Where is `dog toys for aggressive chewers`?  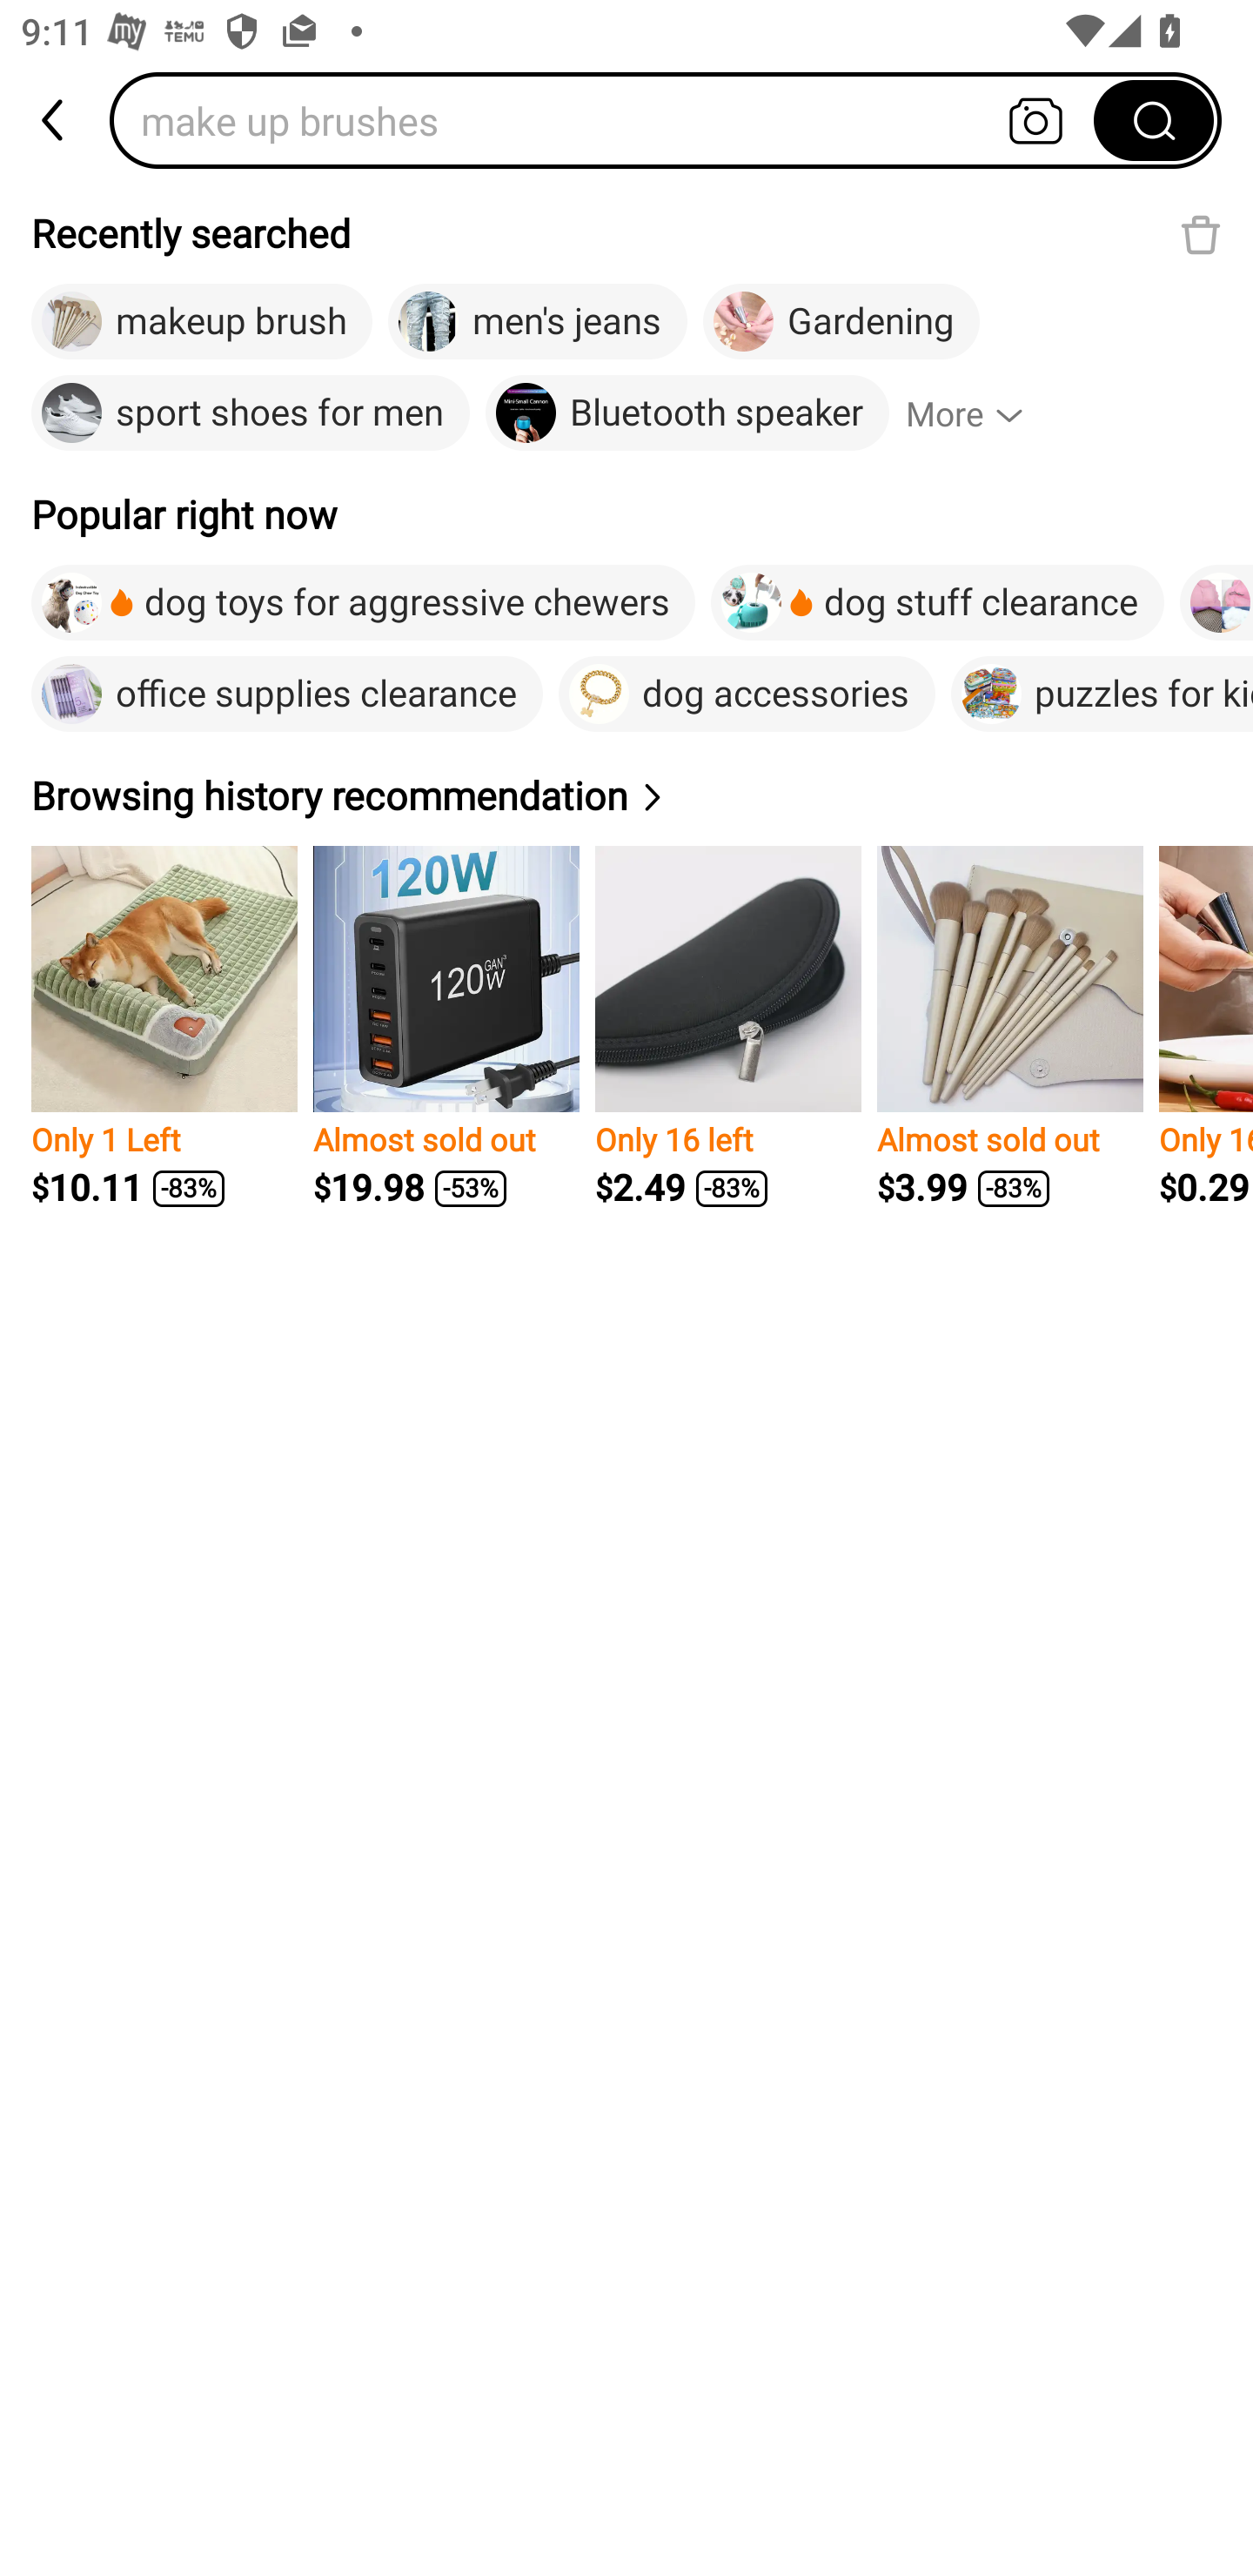
dog toys for aggressive chewers is located at coordinates (364, 602).